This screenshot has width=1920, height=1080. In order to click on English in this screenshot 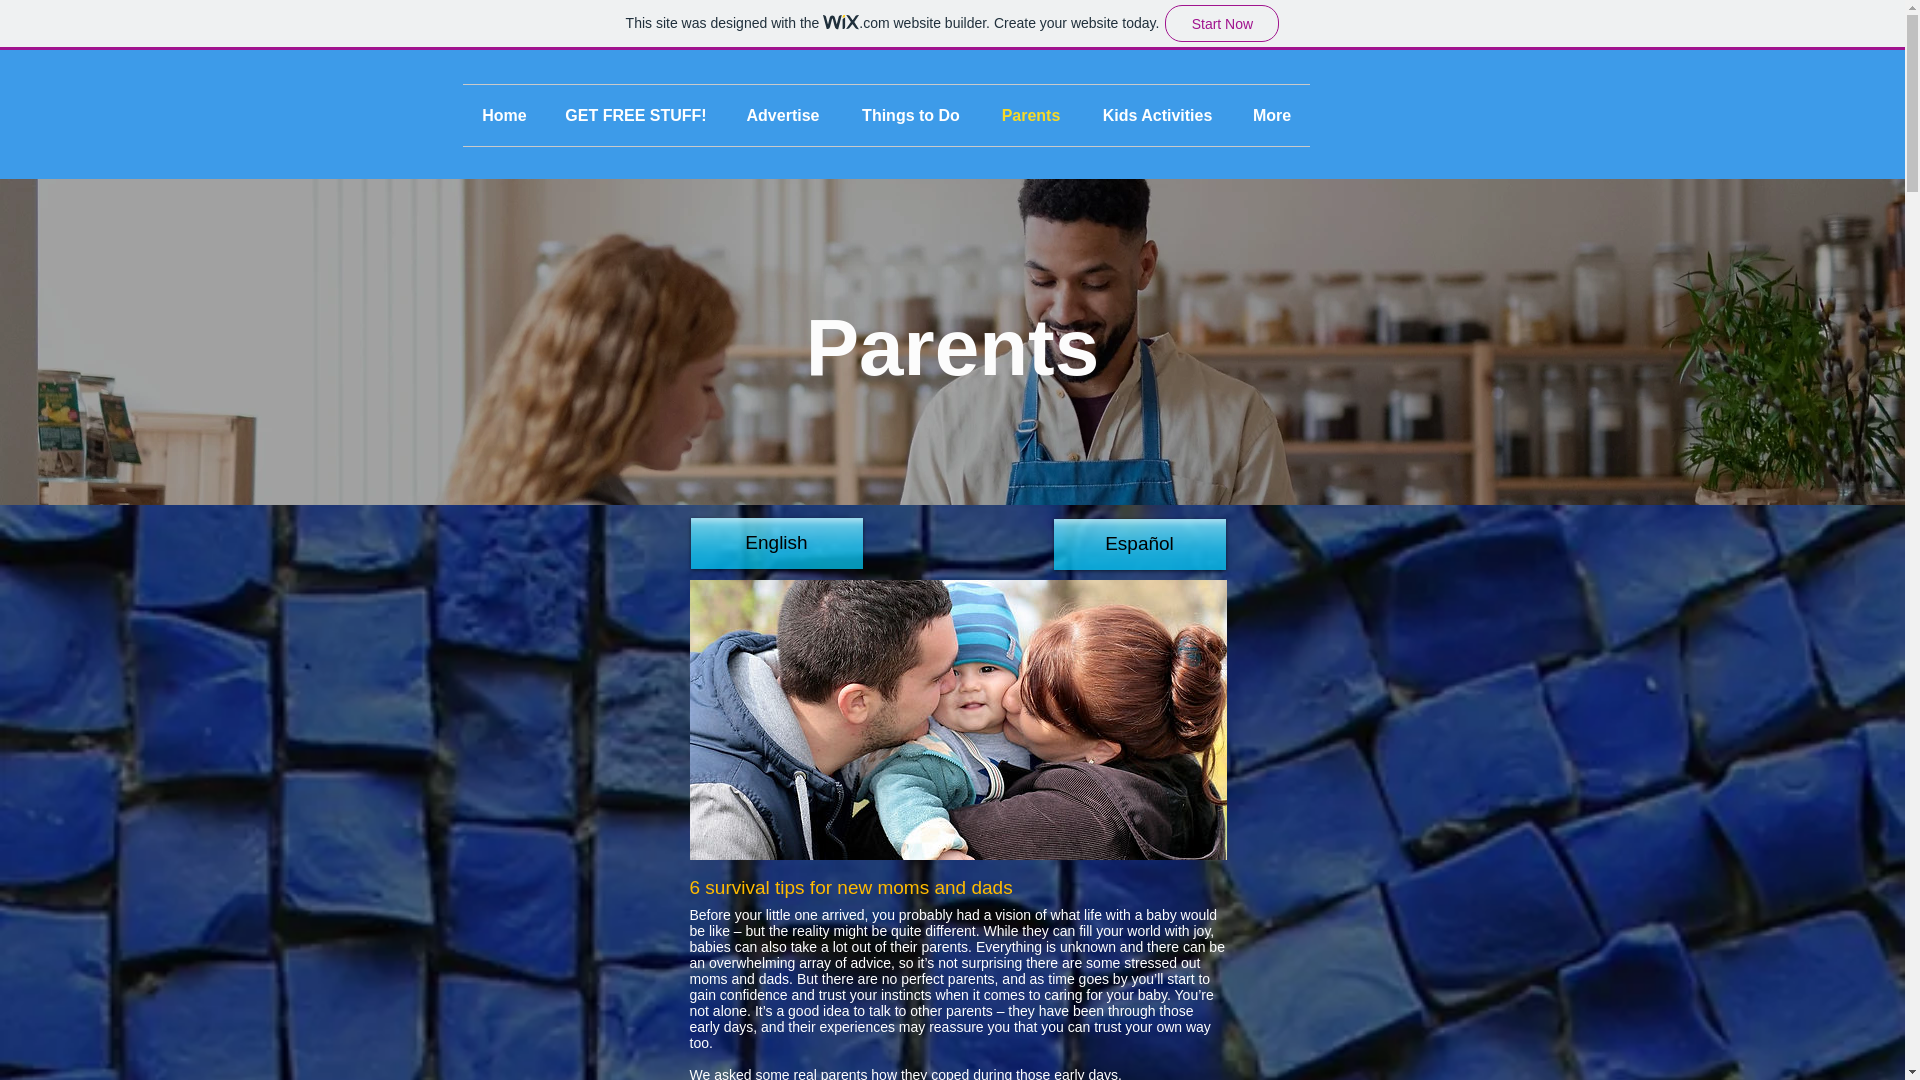, I will do `click(776, 544)`.